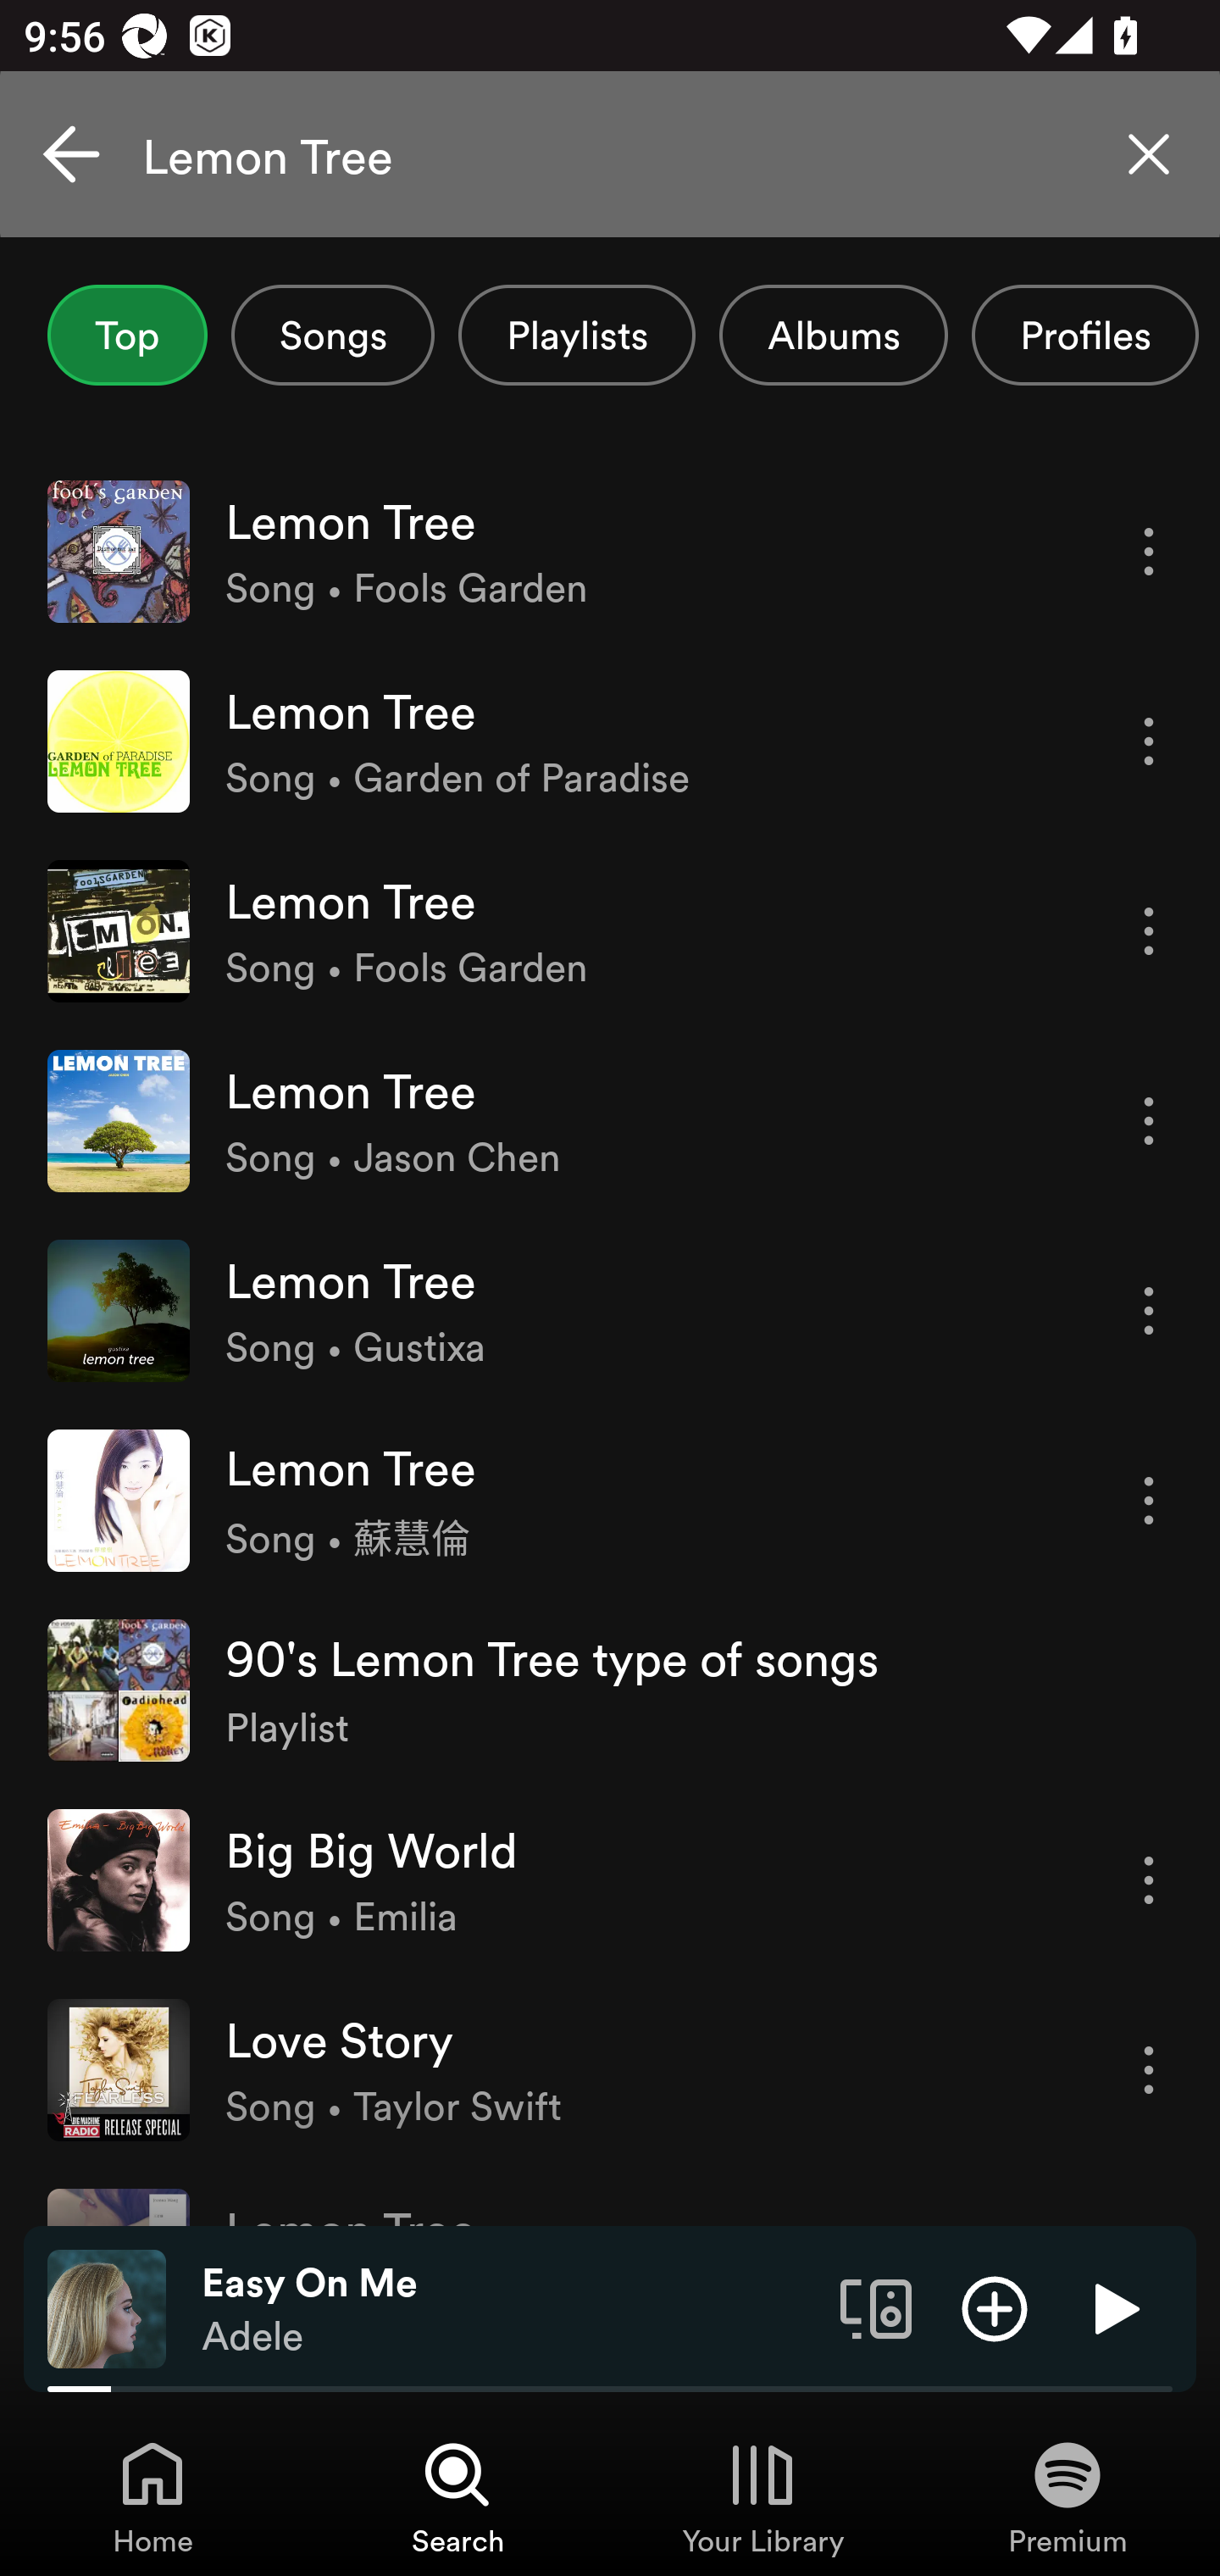  What do you see at coordinates (610, 154) in the screenshot?
I see `Lemon Tree` at bounding box center [610, 154].